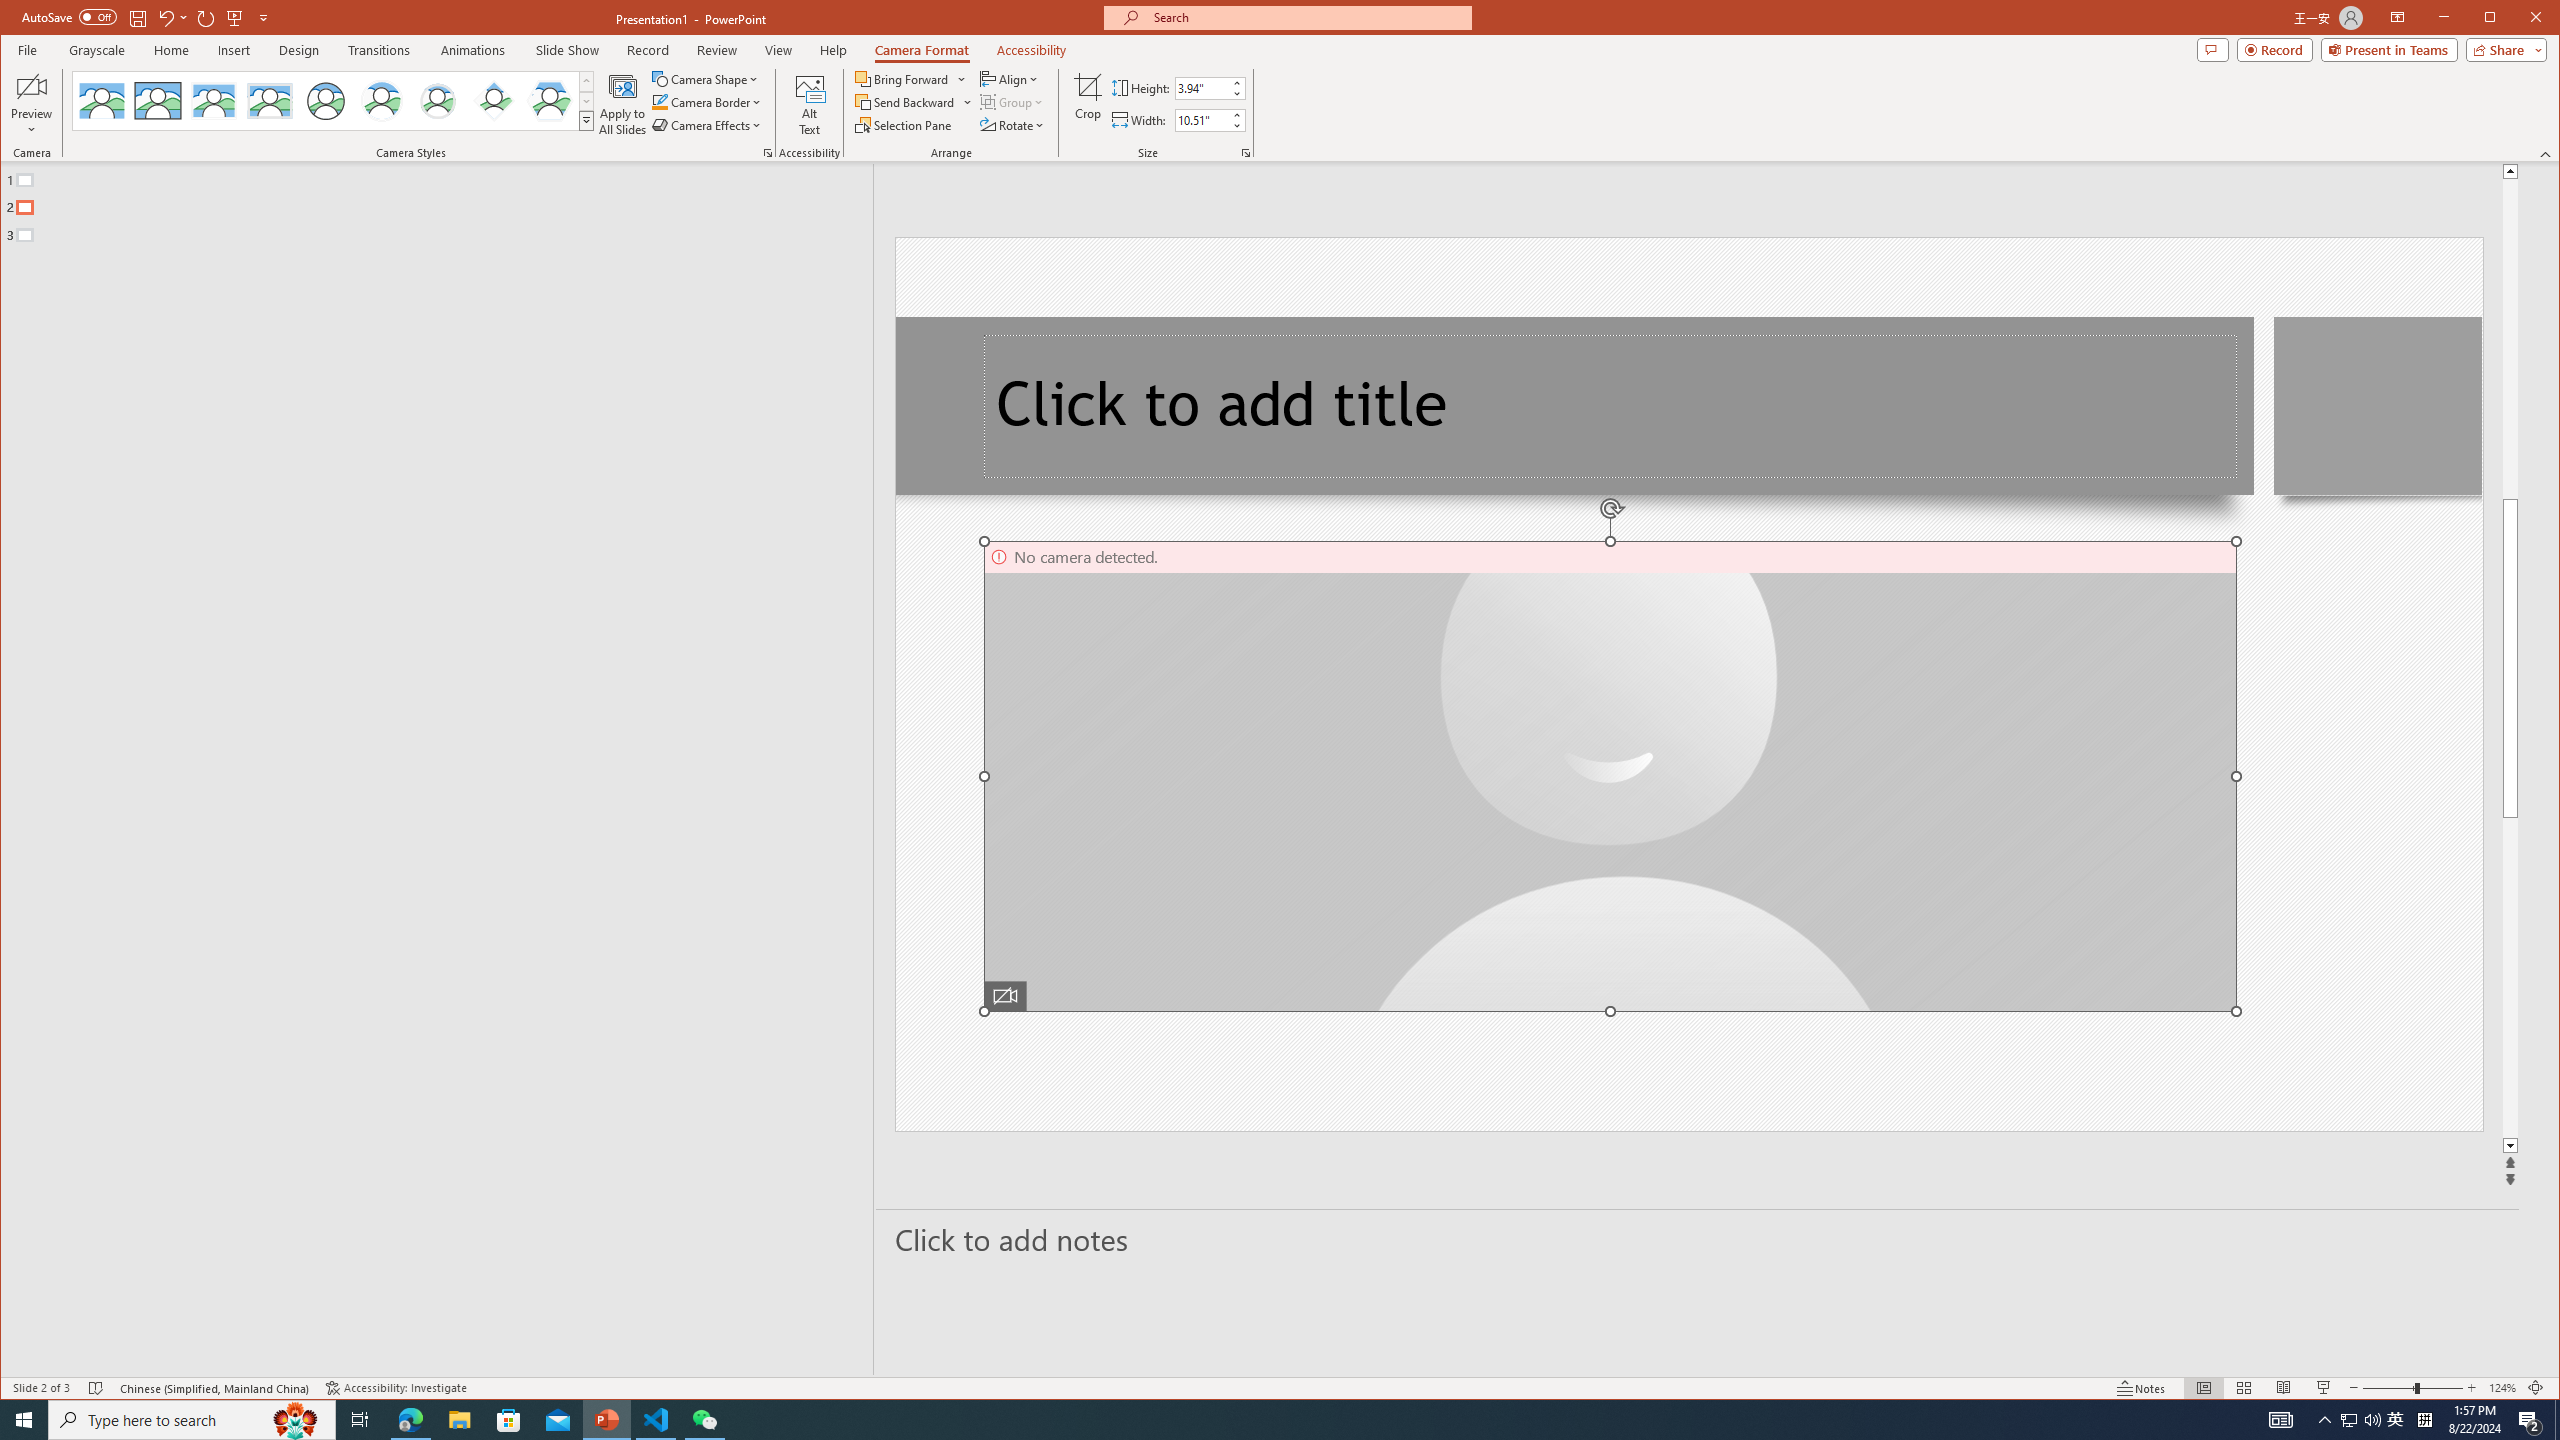 Image resolution: width=2560 pixels, height=1440 pixels. Describe the element at coordinates (26, 49) in the screenshot. I see `File Tab` at that location.